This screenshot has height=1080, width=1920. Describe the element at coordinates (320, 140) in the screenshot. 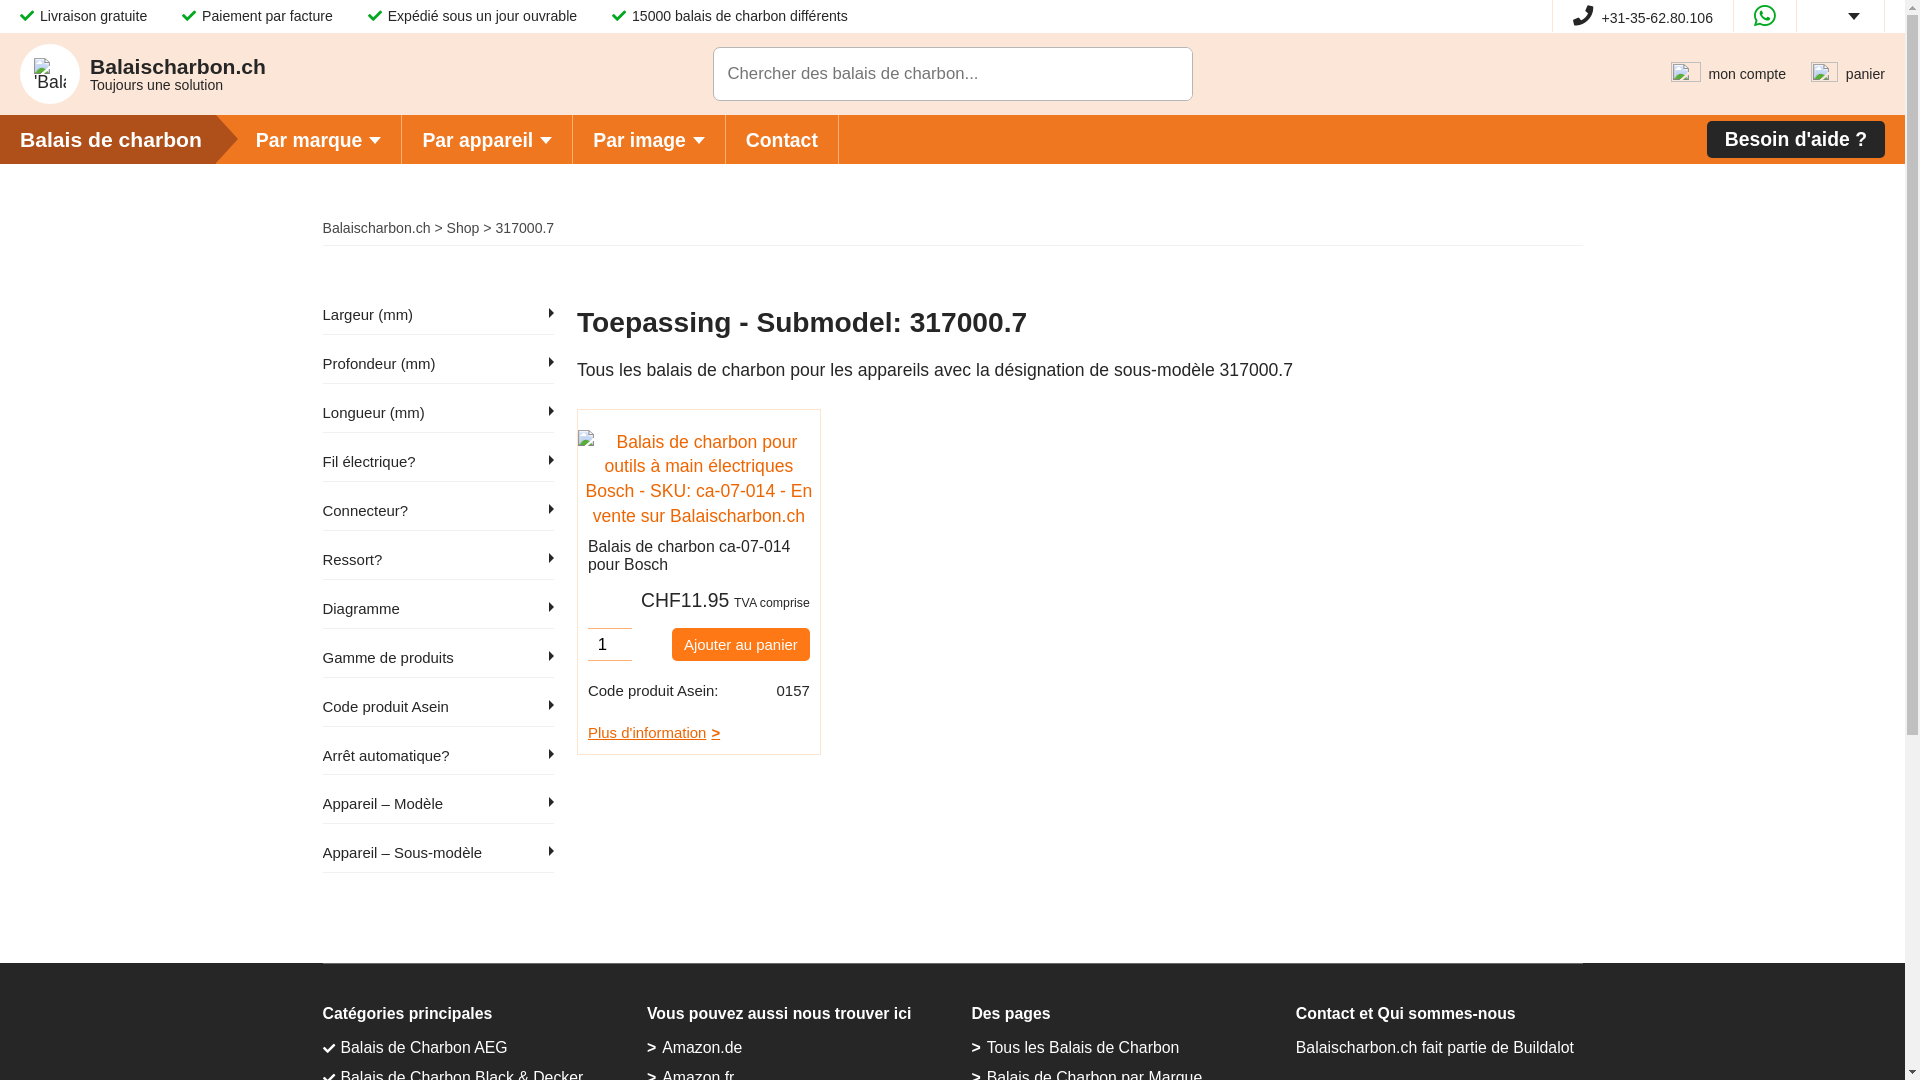

I see `Par marque` at that location.